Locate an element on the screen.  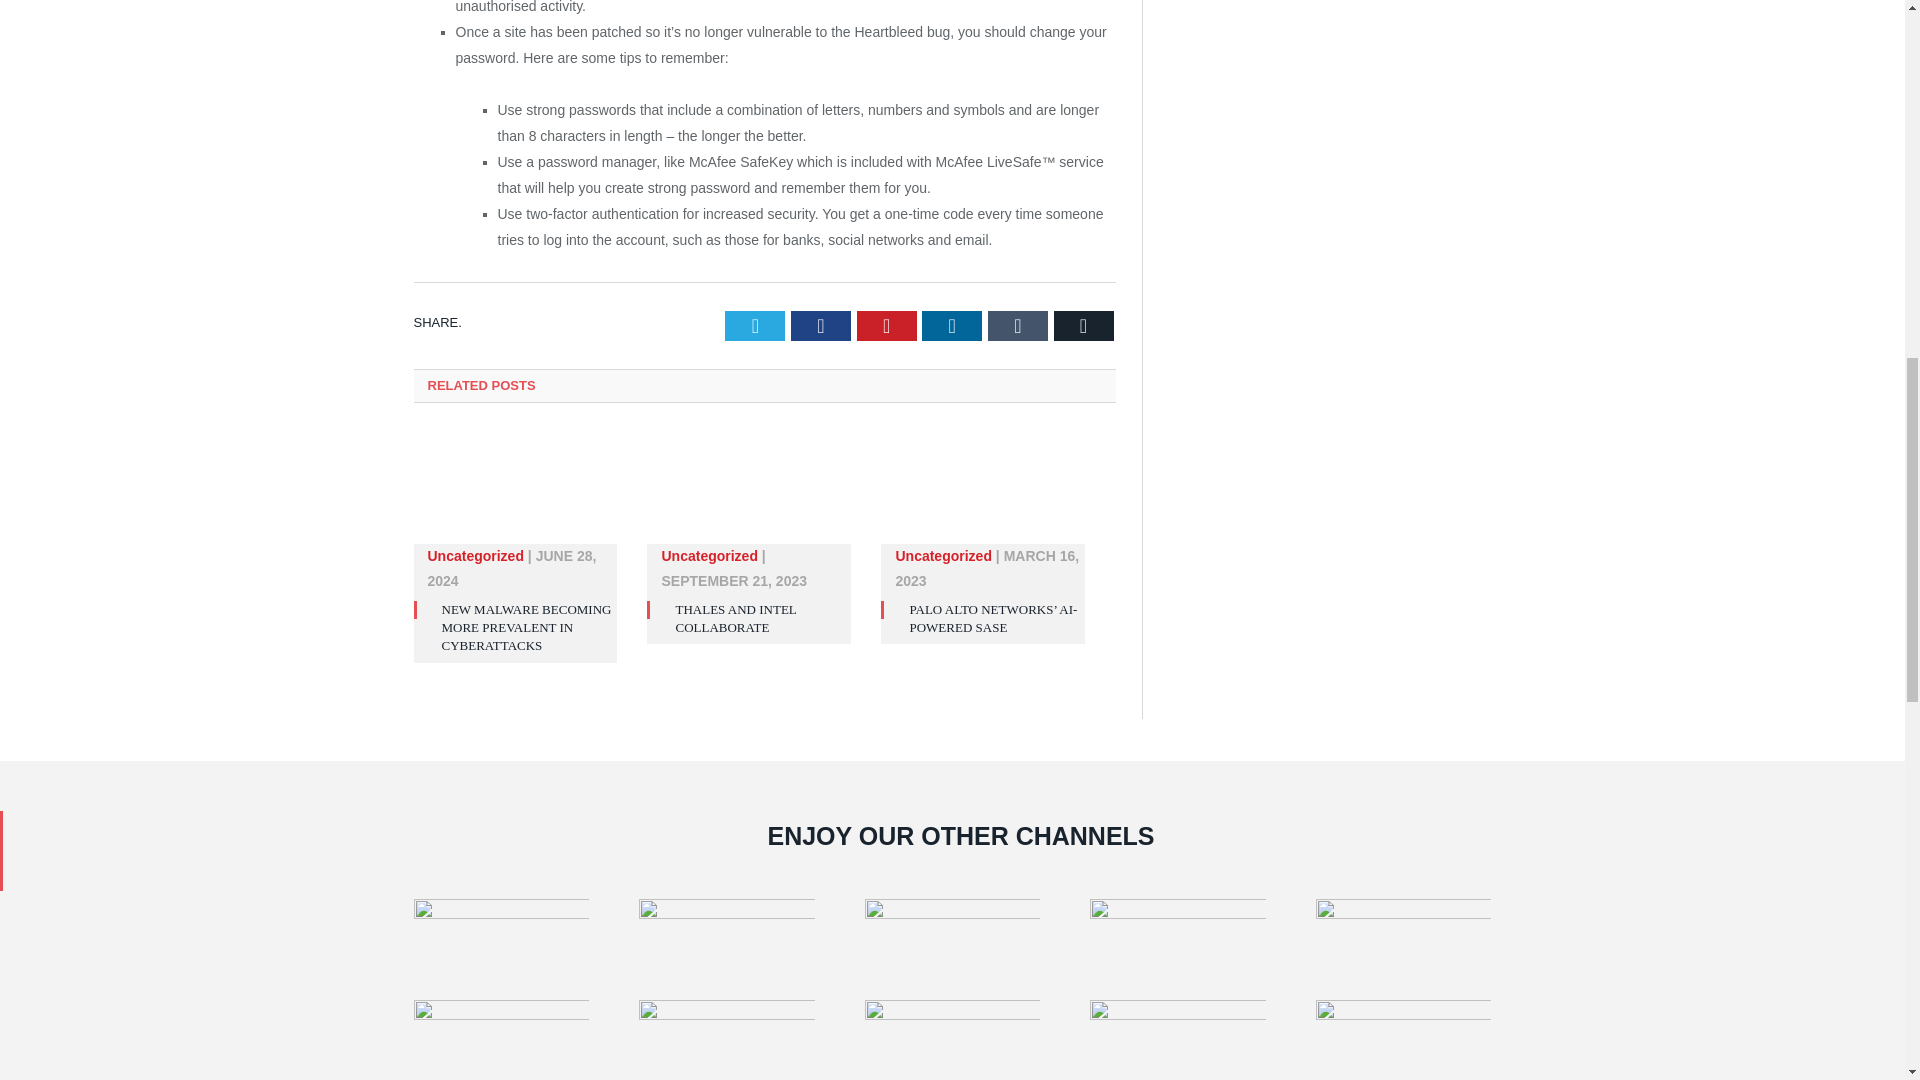
Tweet It is located at coordinates (755, 326).